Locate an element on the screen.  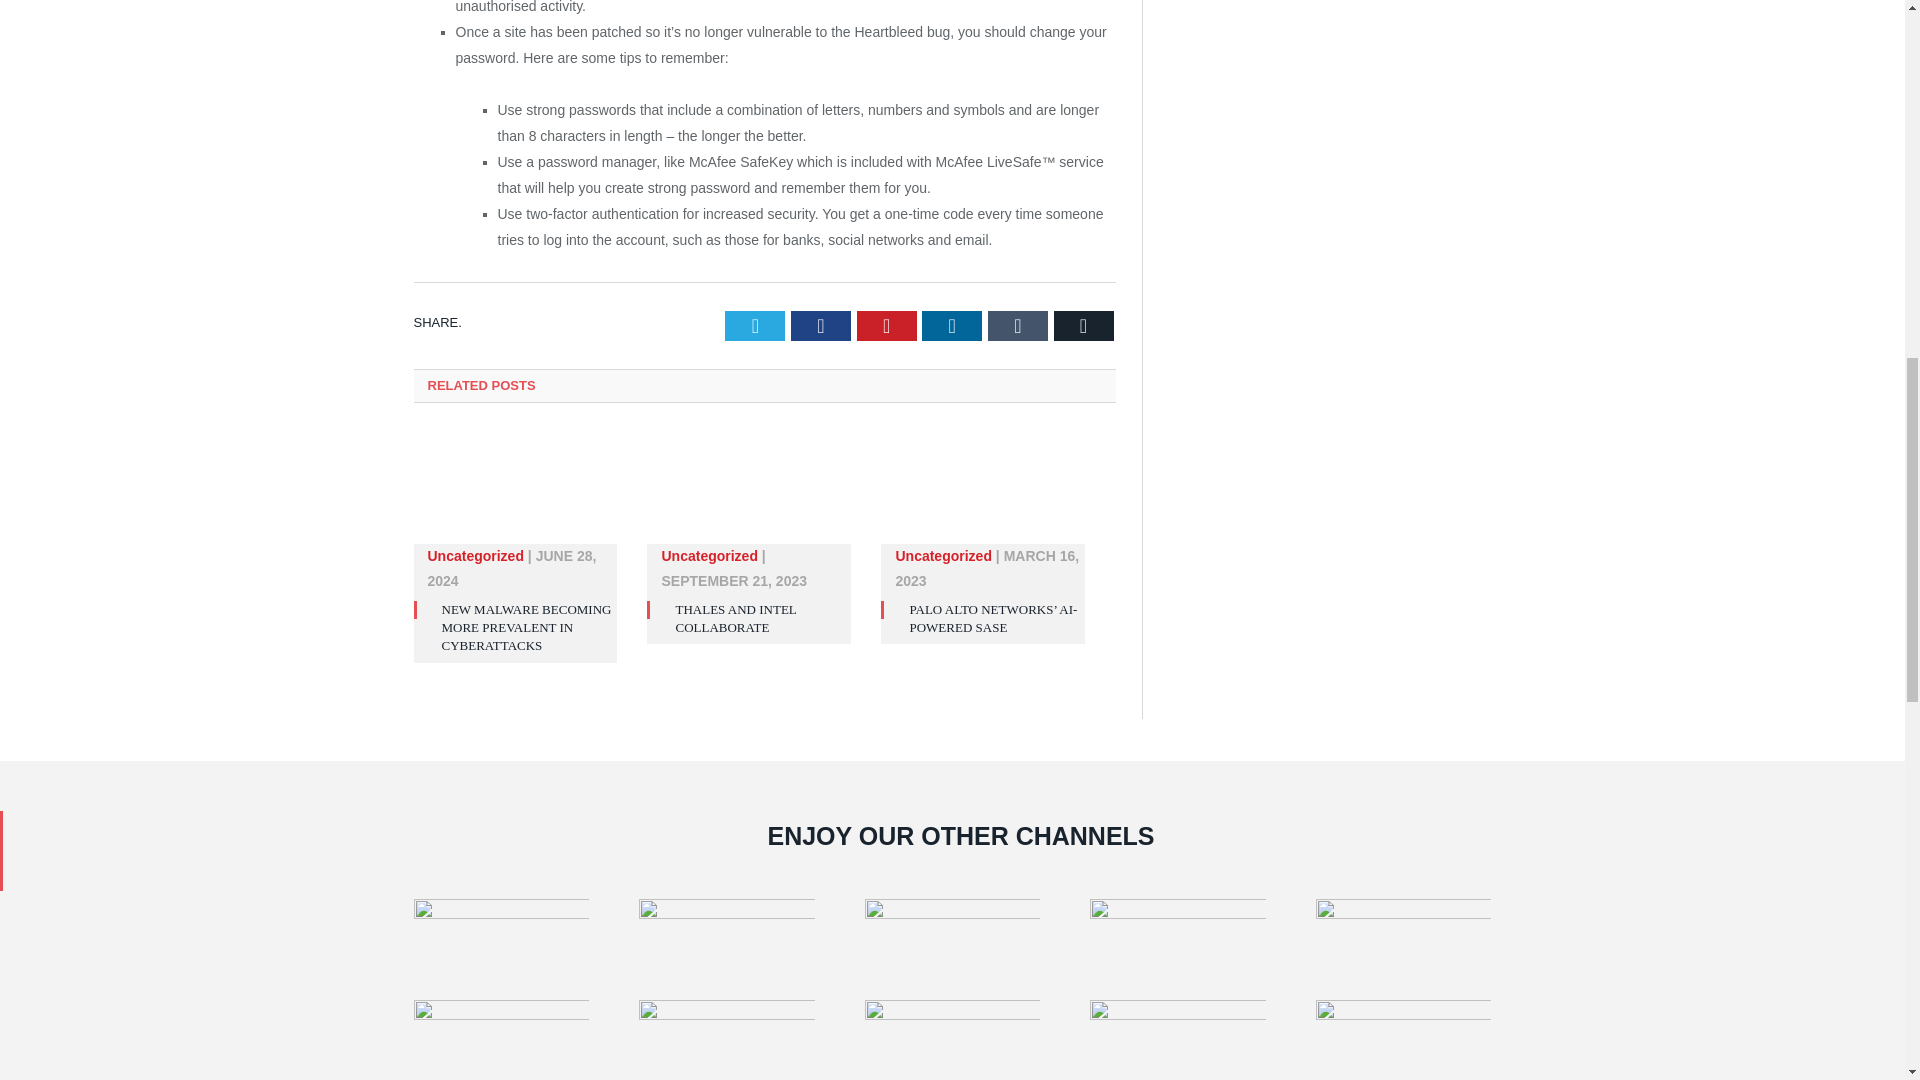
Tweet It is located at coordinates (755, 326).